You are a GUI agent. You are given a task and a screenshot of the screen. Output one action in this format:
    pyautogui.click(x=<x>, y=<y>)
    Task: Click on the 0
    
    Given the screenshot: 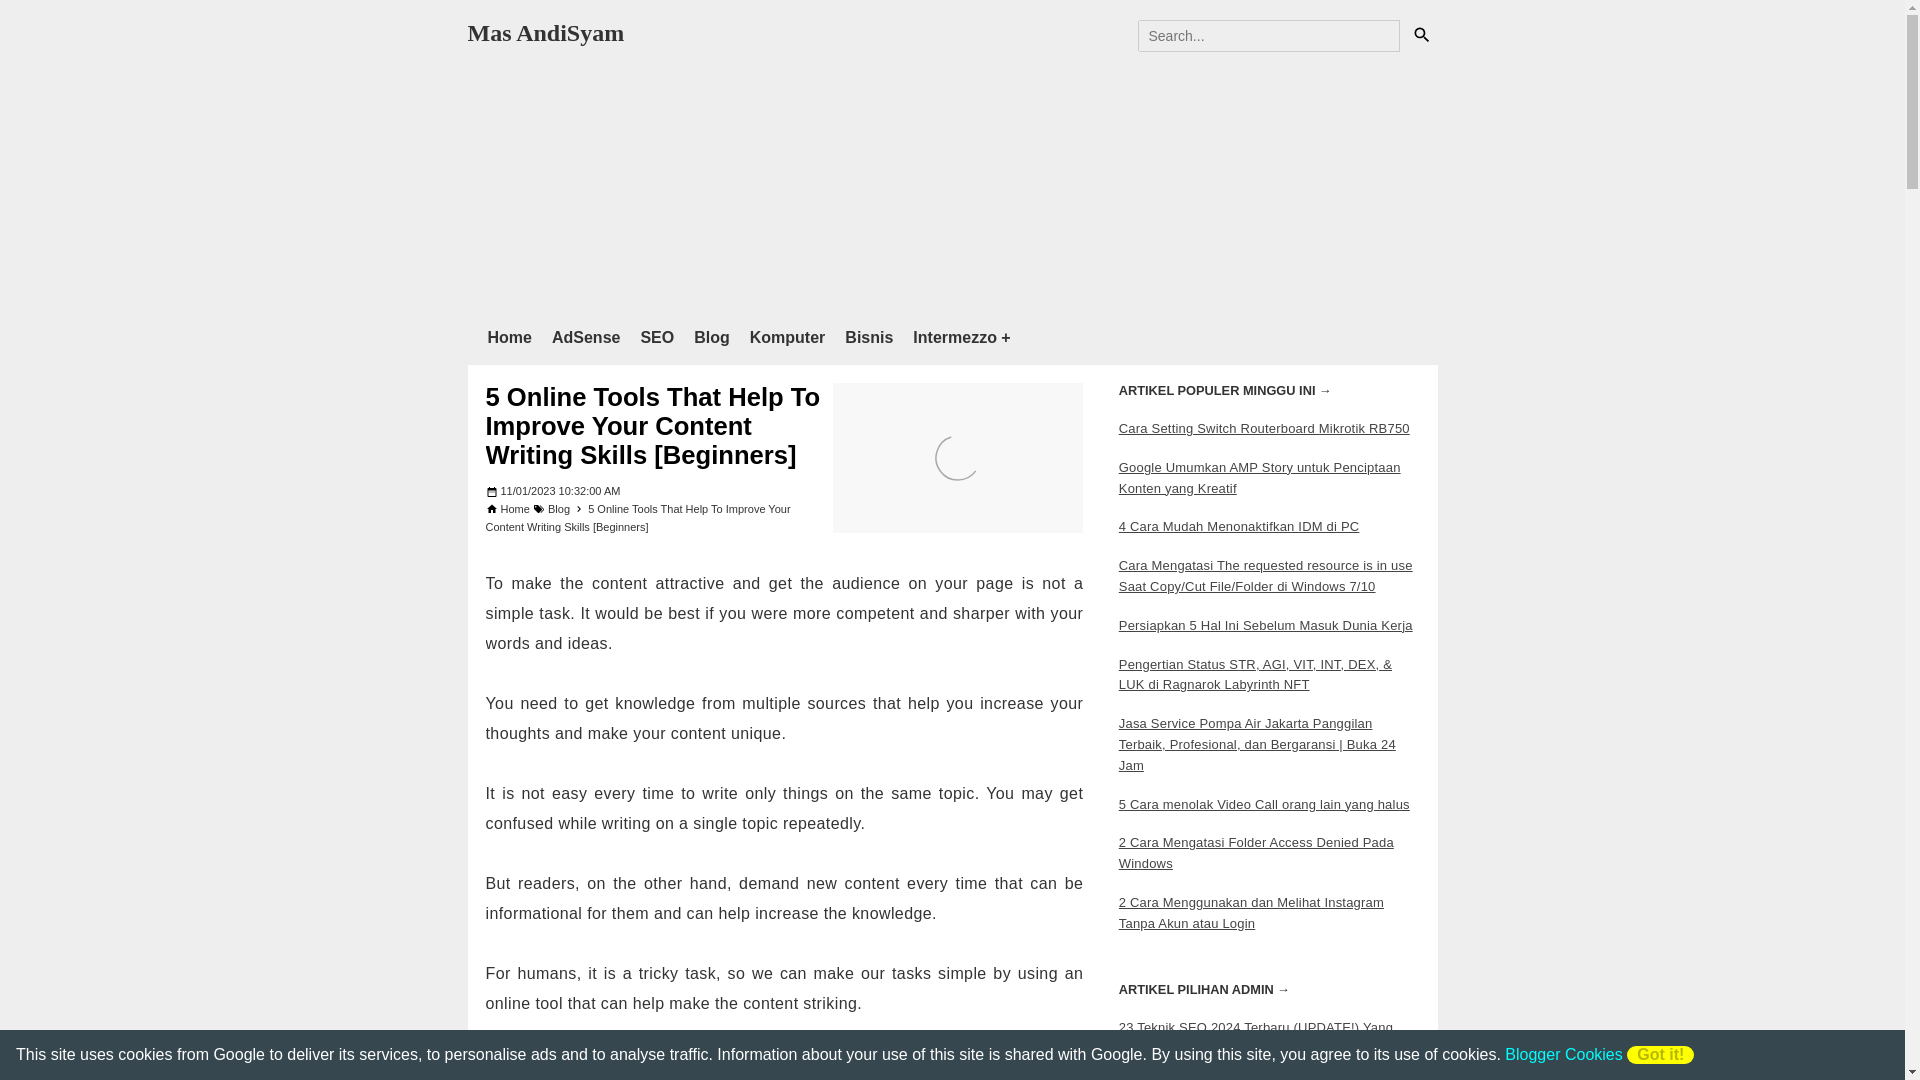 What is the action you would take?
    pyautogui.click(x=1420, y=35)
    